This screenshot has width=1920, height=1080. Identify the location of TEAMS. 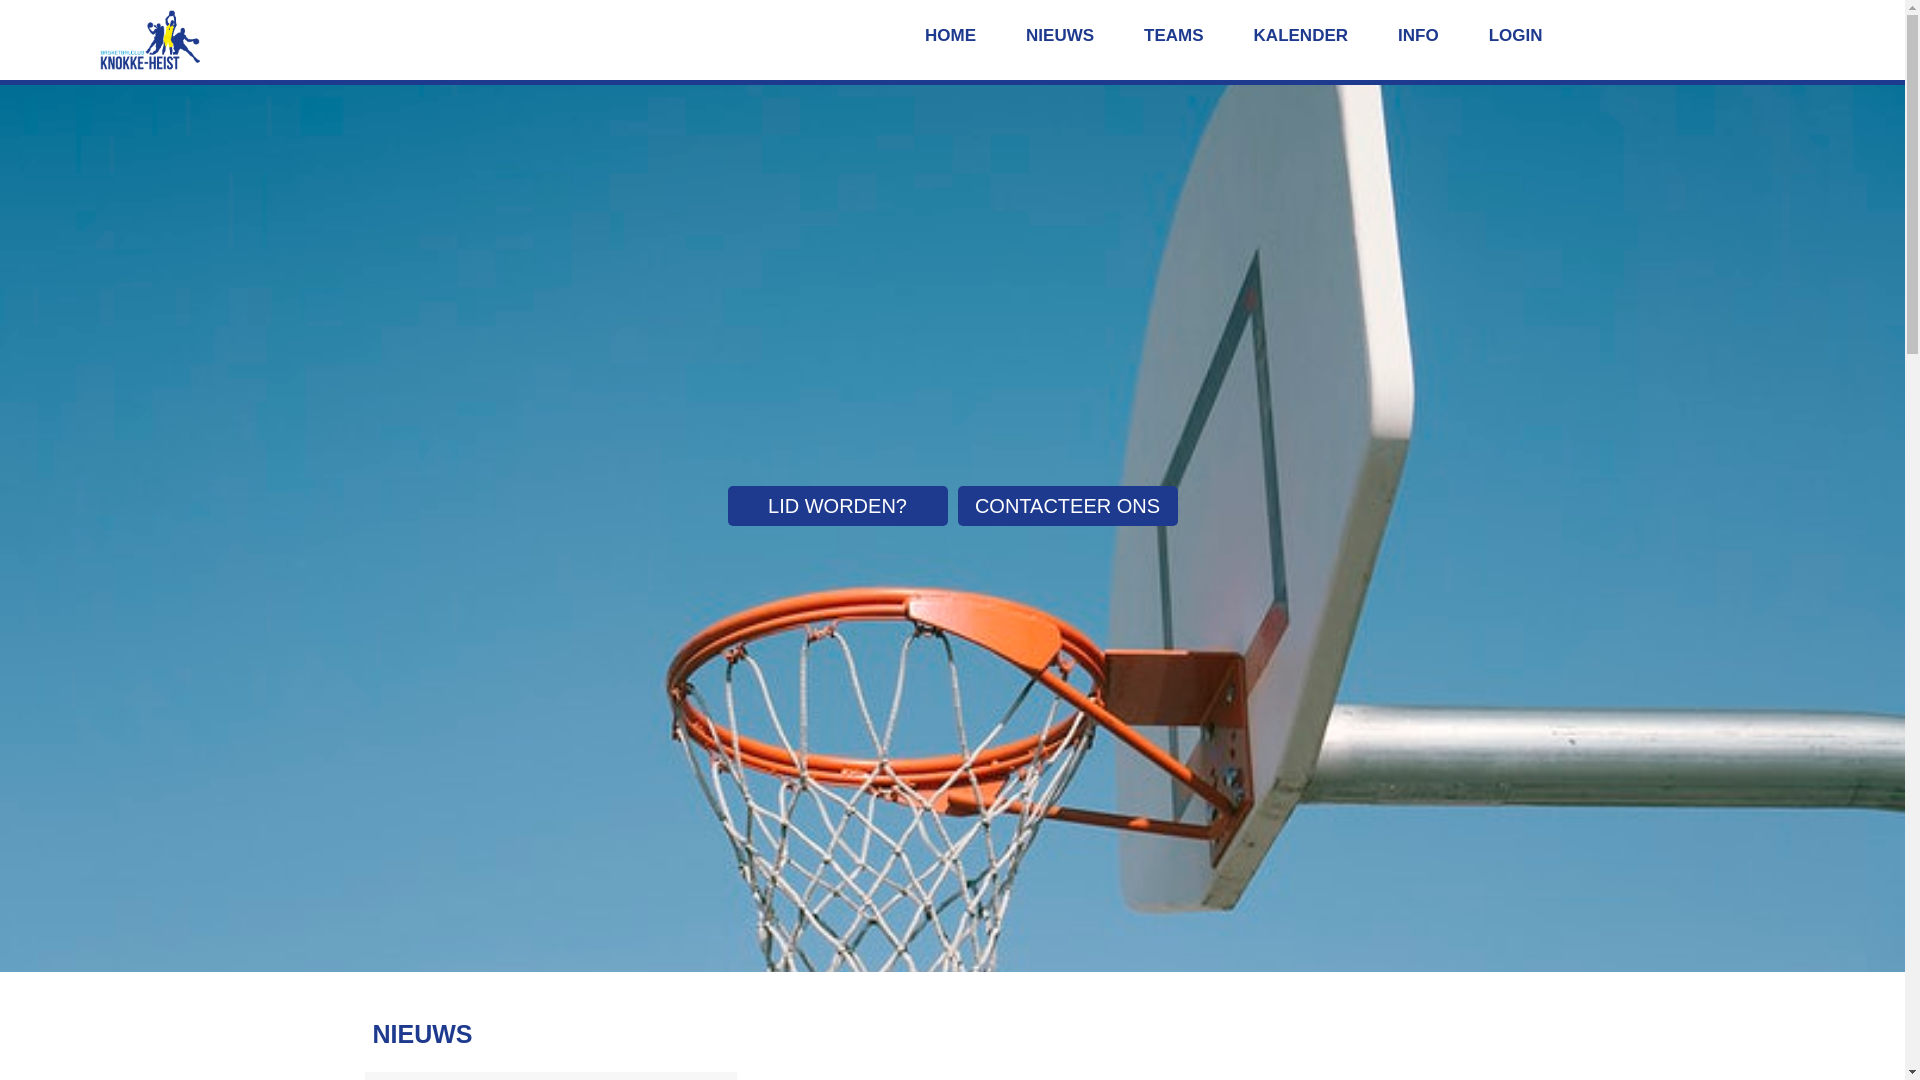
(1174, 36).